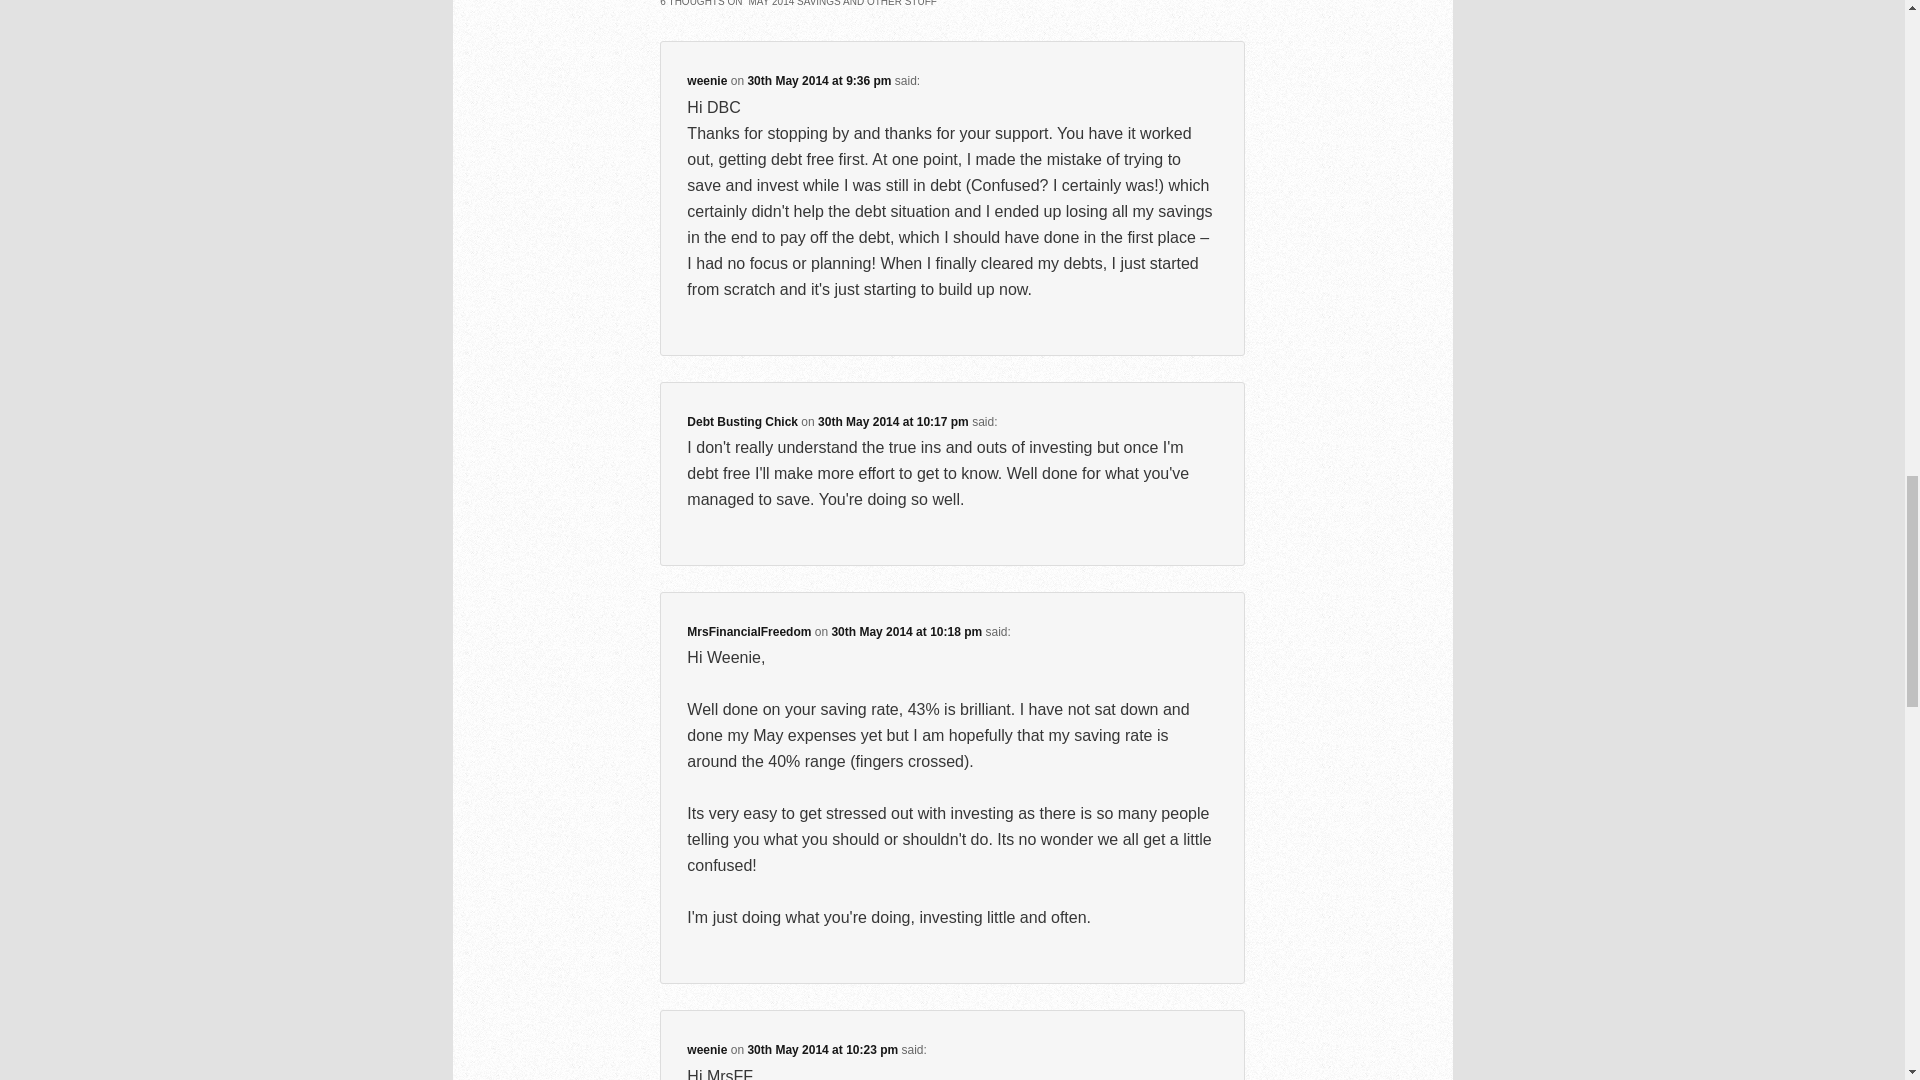 The width and height of the screenshot is (1920, 1080). I want to click on 30th May 2014 at 10:18 pm, so click(906, 632).